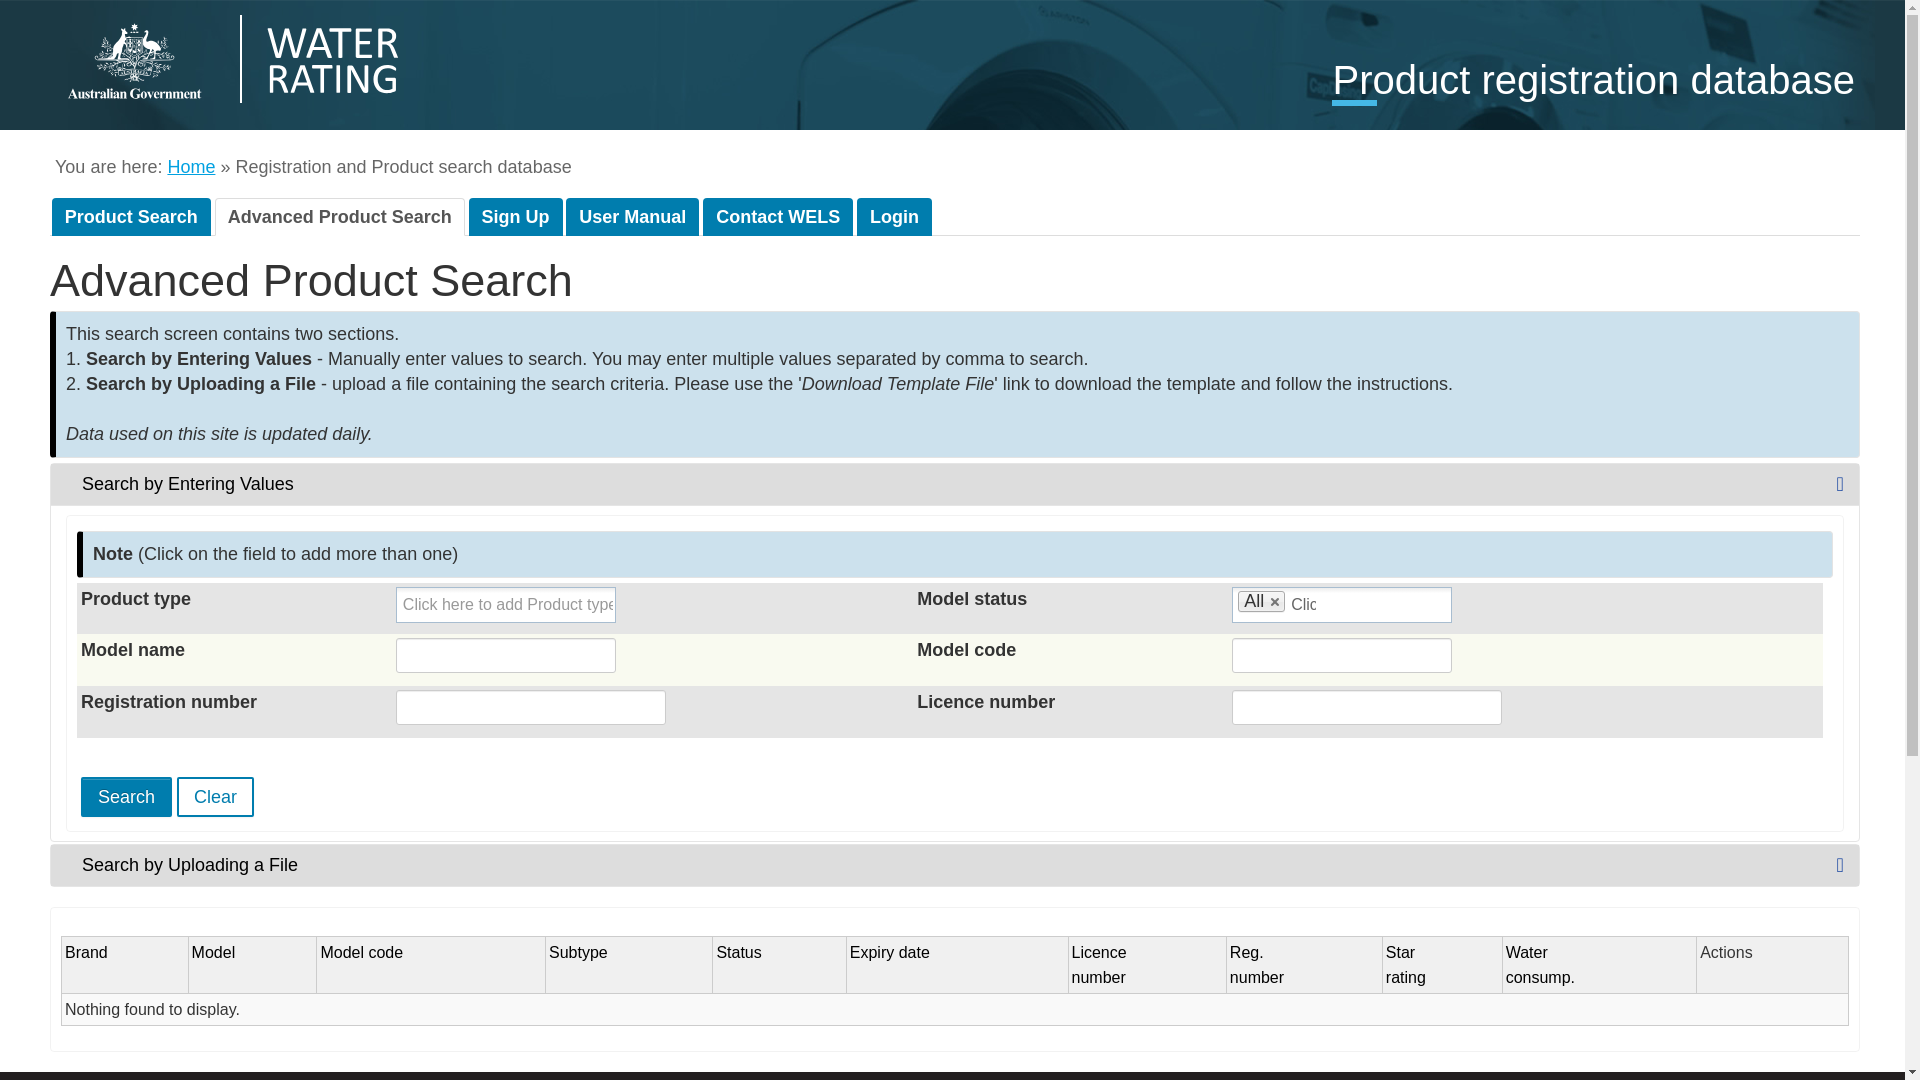 This screenshot has width=1920, height=1080. I want to click on Advanced Product Search, so click(340, 216).